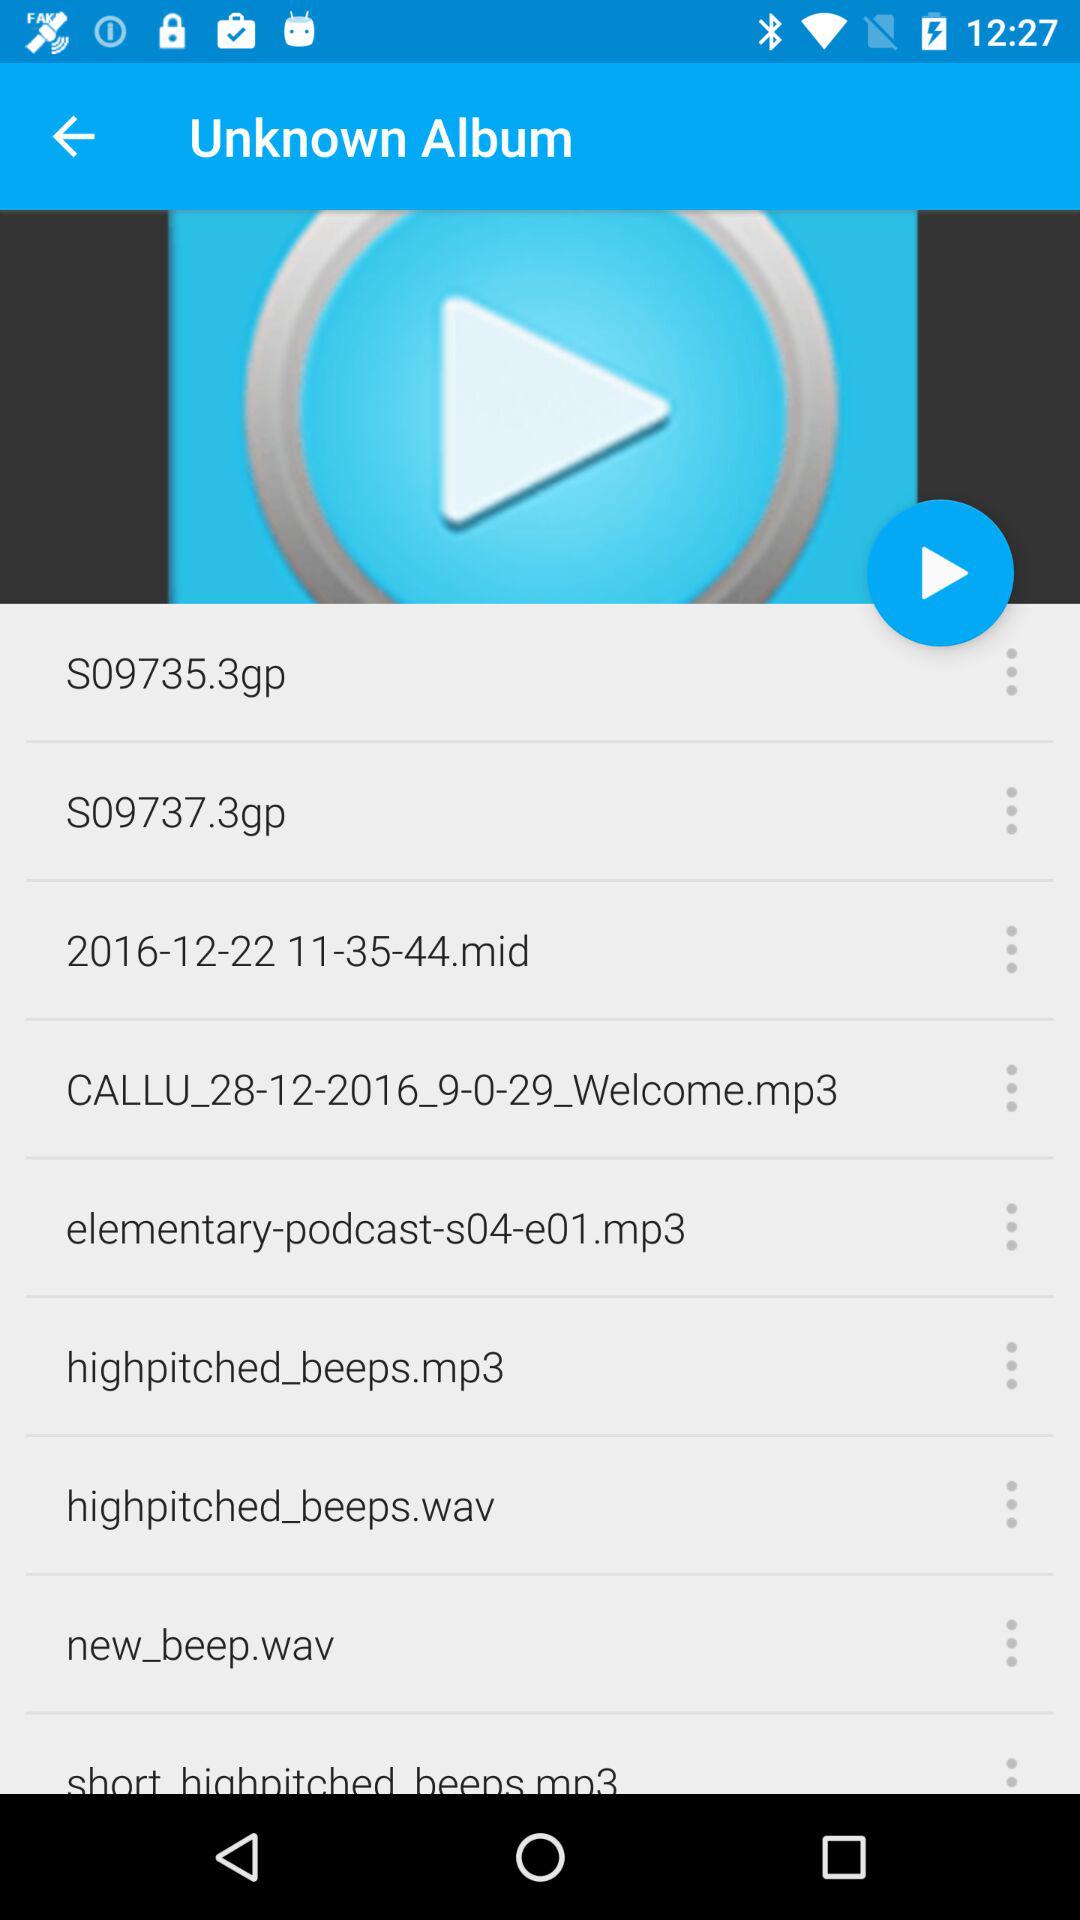 The width and height of the screenshot is (1080, 1920). What do you see at coordinates (73, 136) in the screenshot?
I see `choose the icon next to unknown album app` at bounding box center [73, 136].